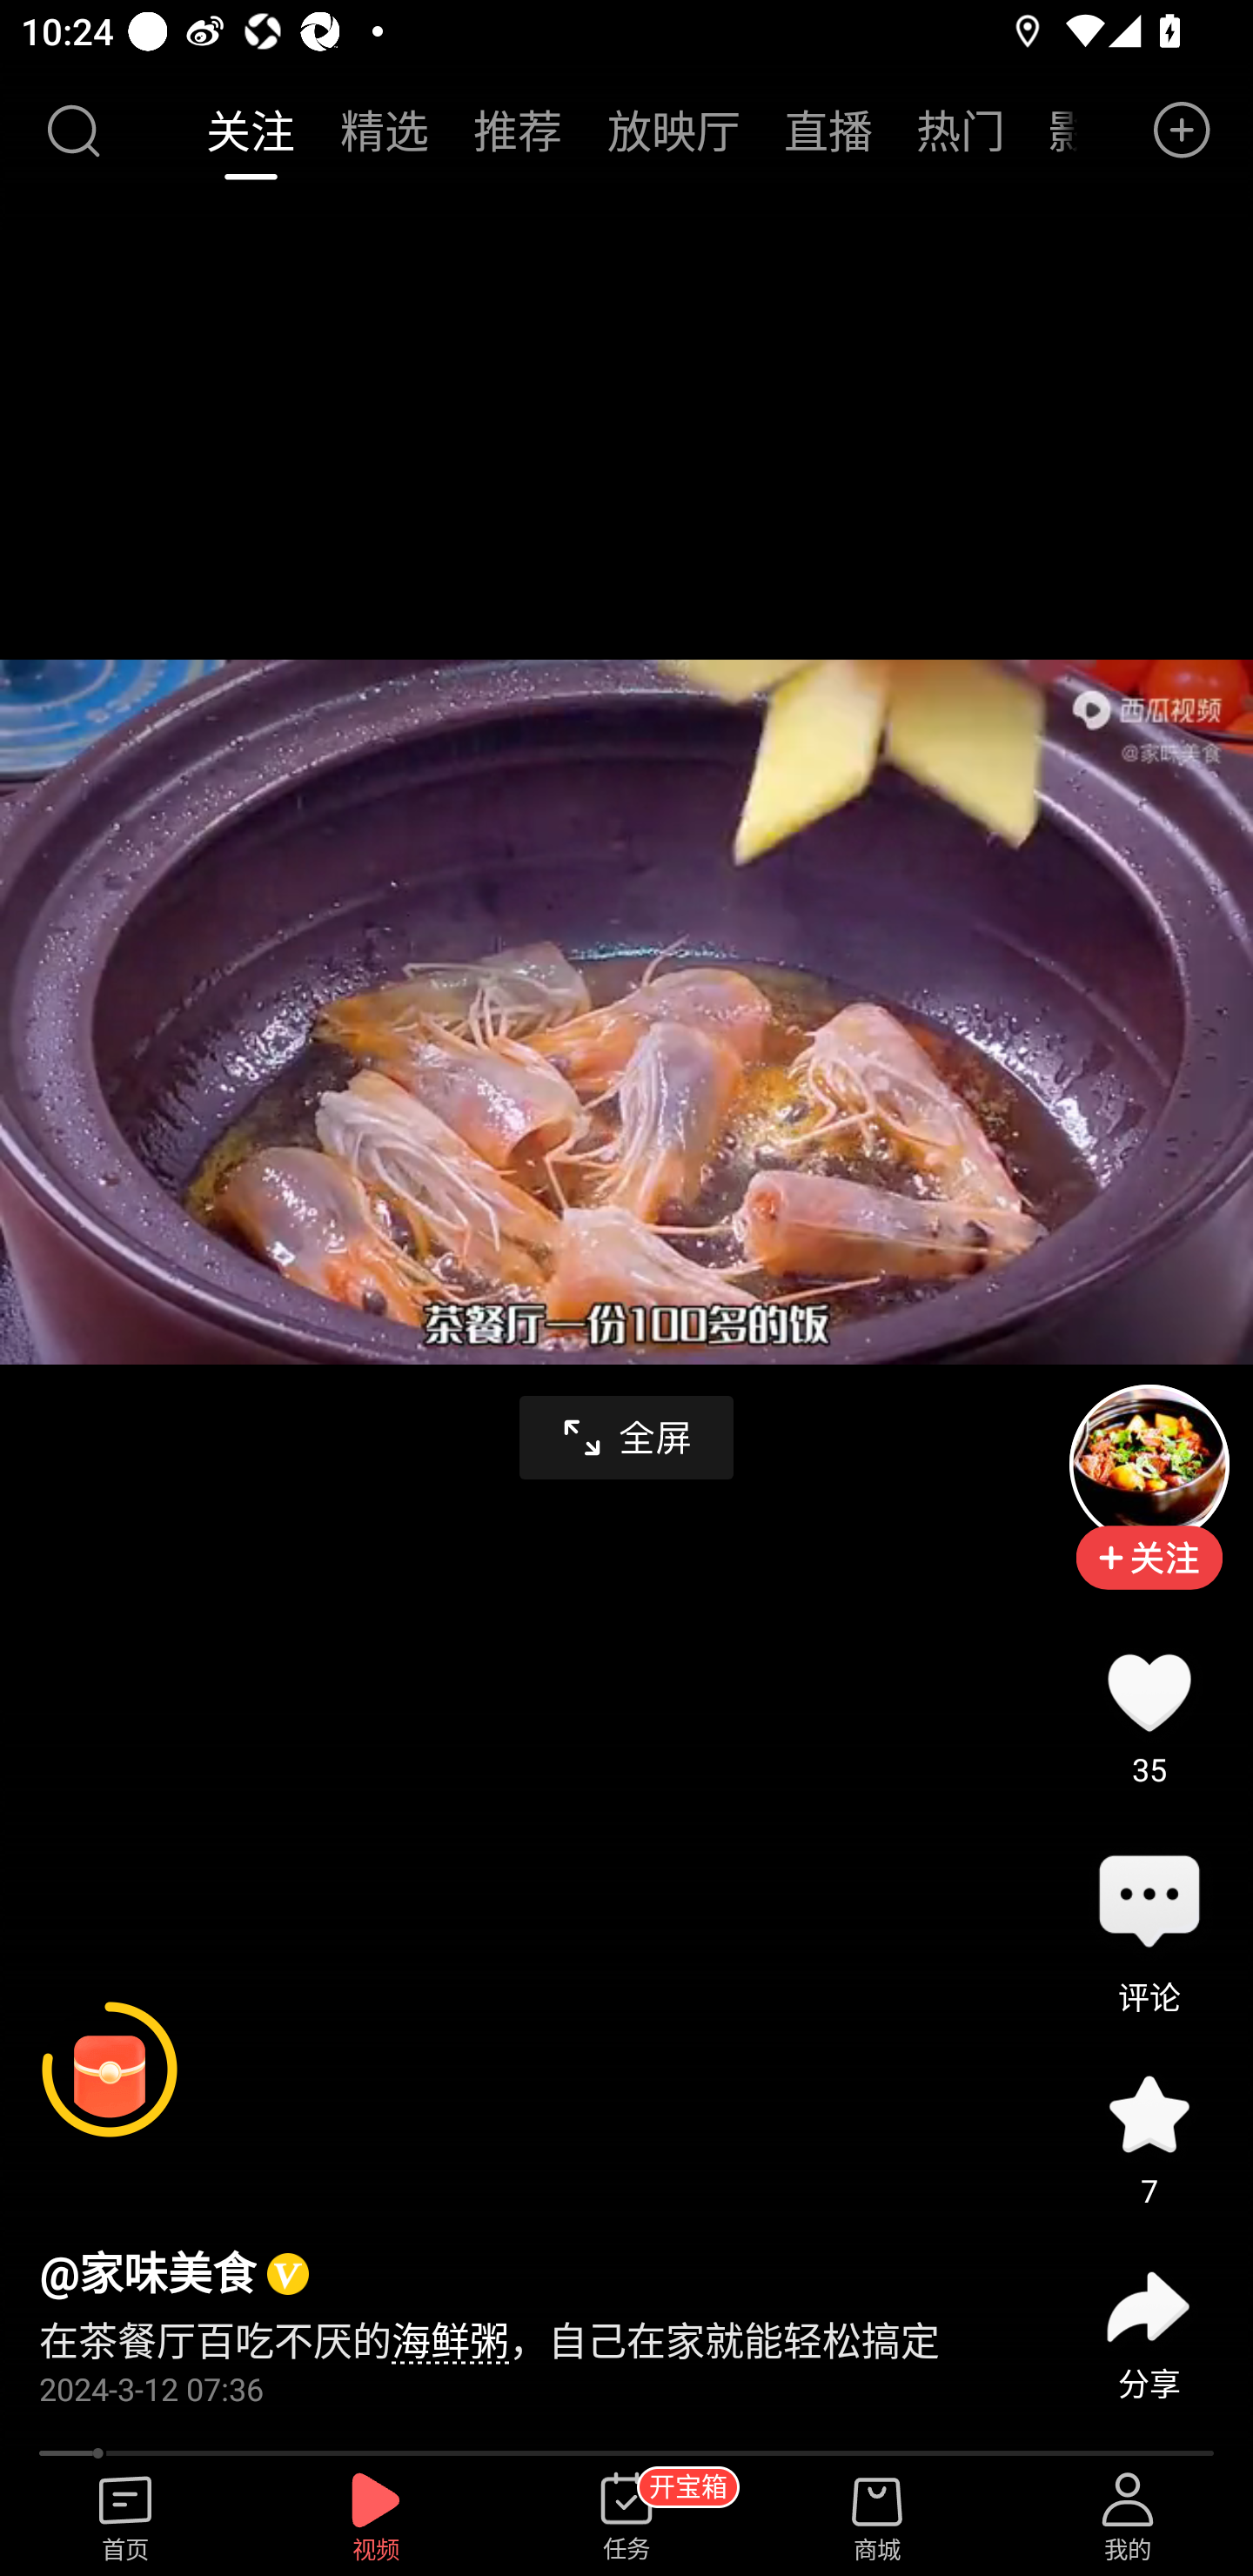 Image resolution: width=1253 pixels, height=2576 pixels. Describe the element at coordinates (376, 2518) in the screenshot. I see `视频` at that location.